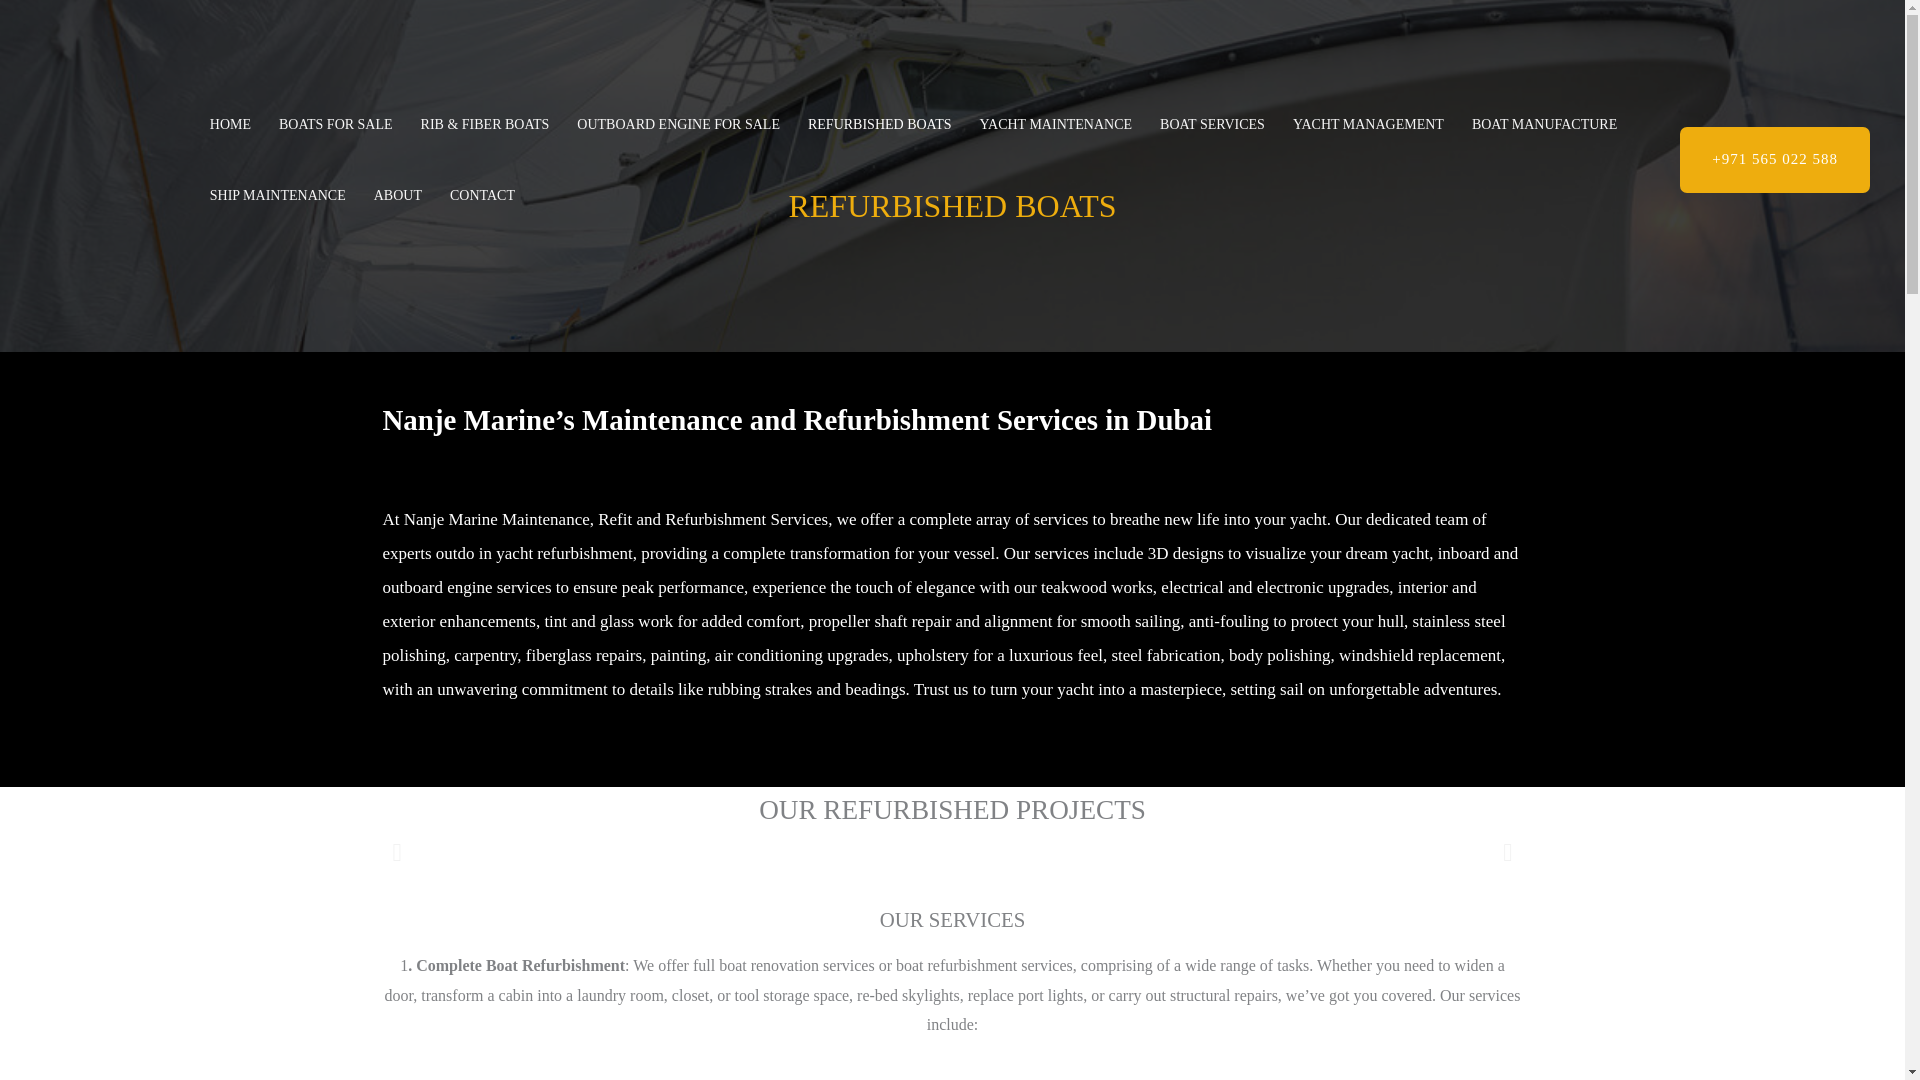 The height and width of the screenshot is (1080, 1920). Describe the element at coordinates (880, 124) in the screenshot. I see `REFURBISHED BOATS` at that location.